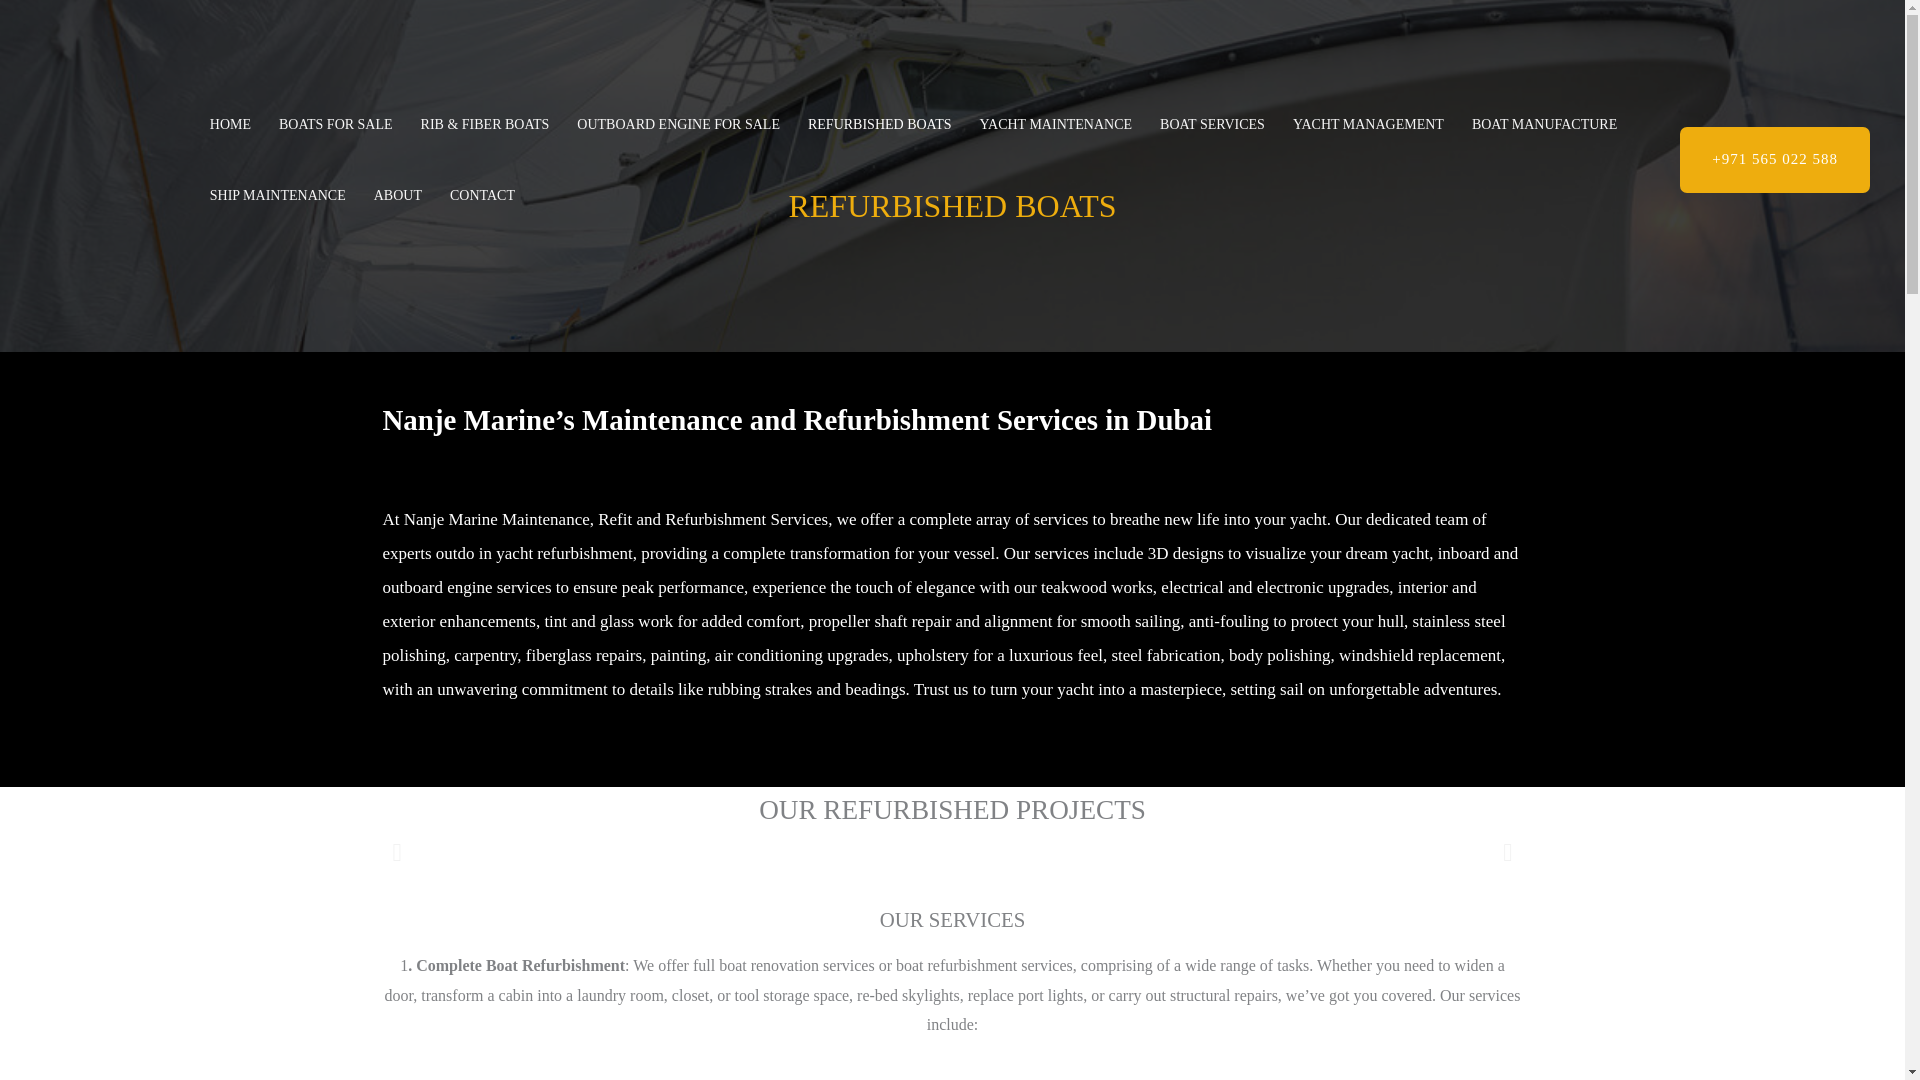 The height and width of the screenshot is (1080, 1920). Describe the element at coordinates (880, 124) in the screenshot. I see `REFURBISHED BOATS` at that location.